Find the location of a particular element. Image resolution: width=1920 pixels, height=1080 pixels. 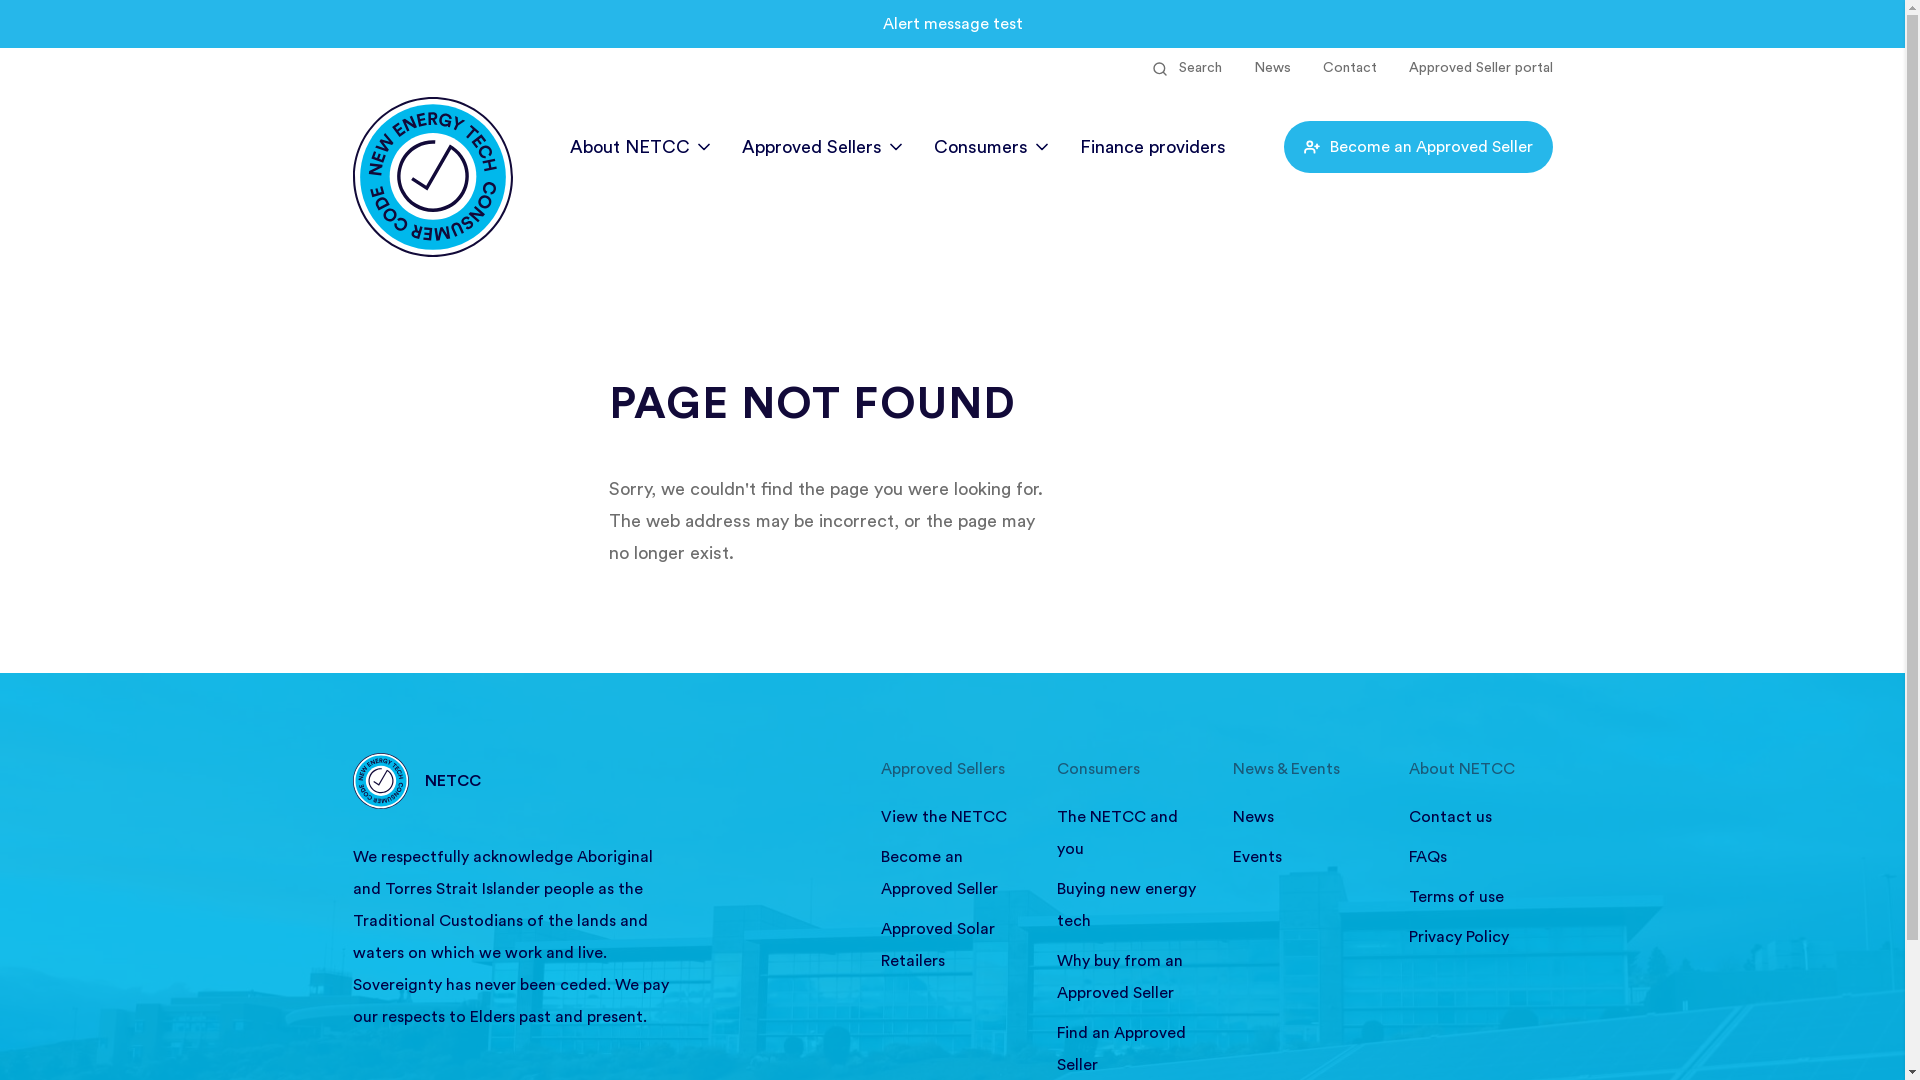

About NETCC is located at coordinates (1480, 769).